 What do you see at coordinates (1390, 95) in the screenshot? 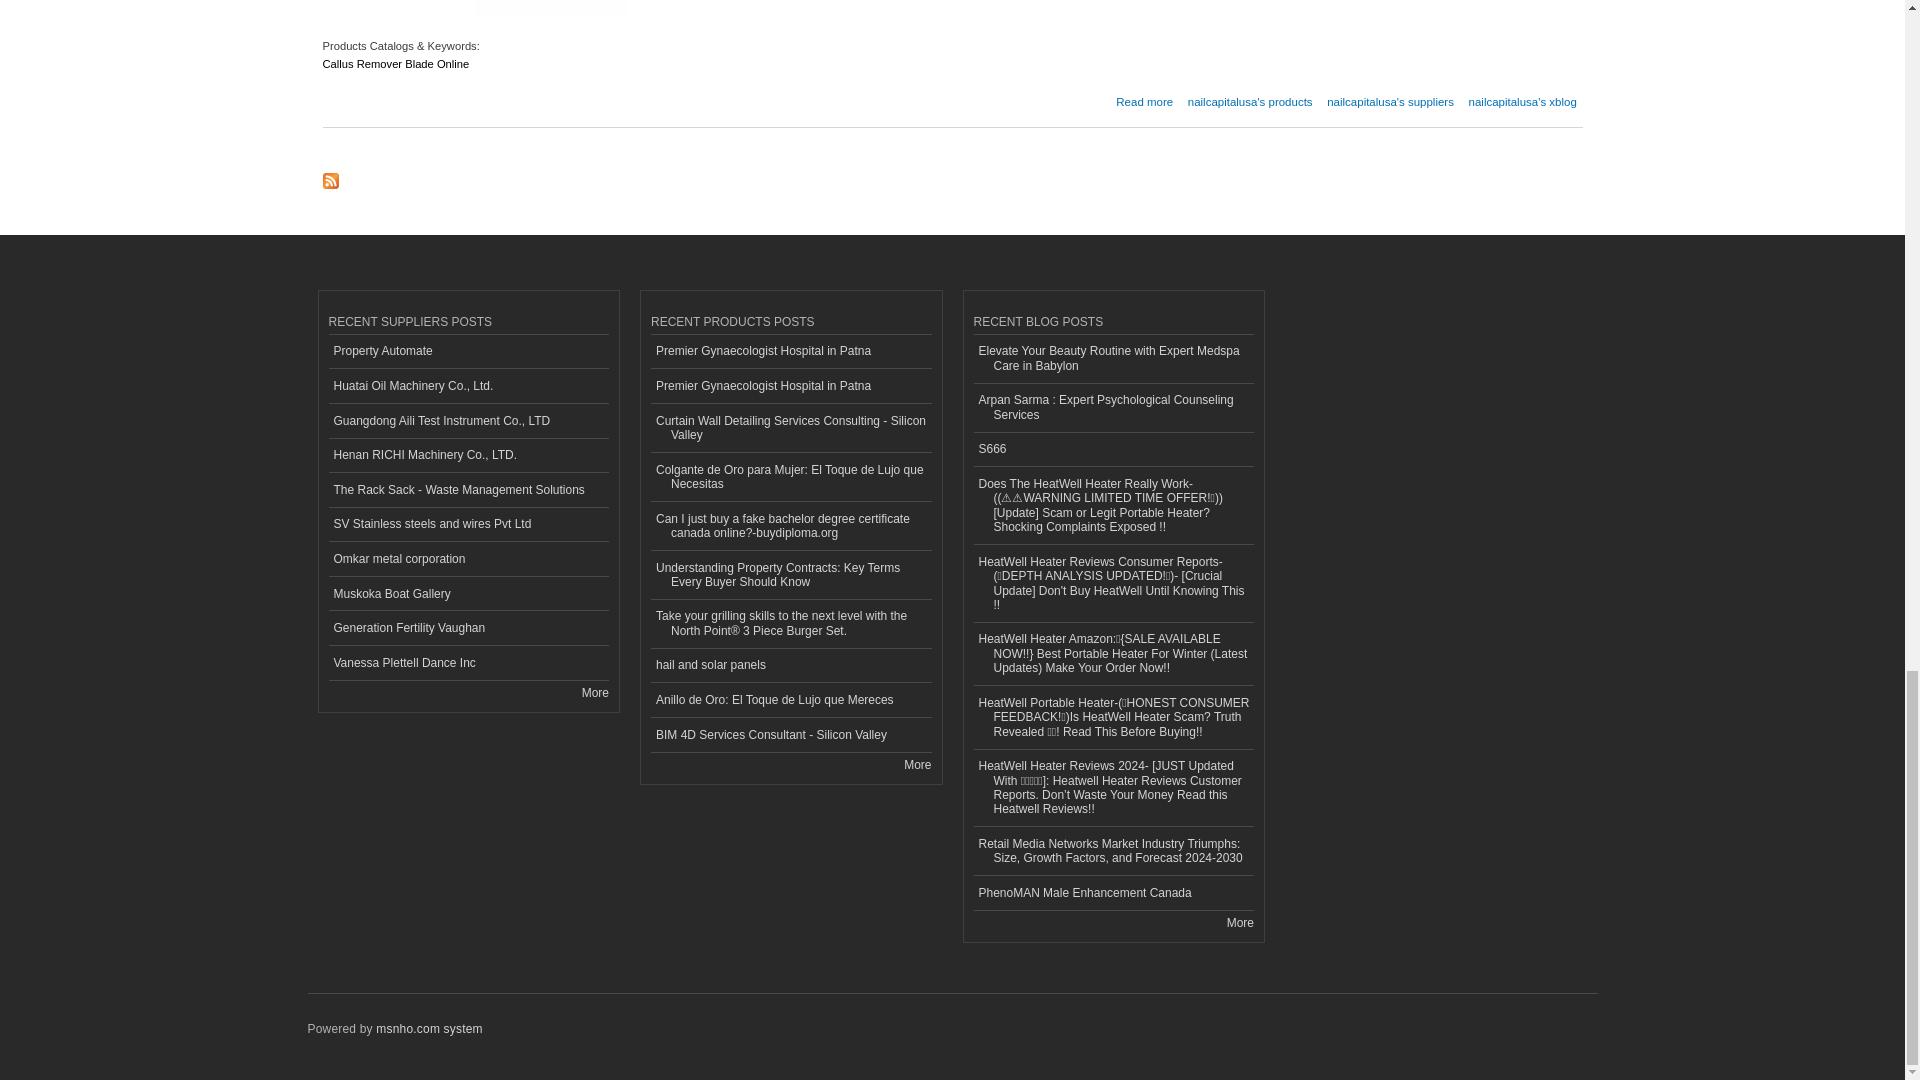
I see `Read nailcapitalusa's latest xblog entries.` at bounding box center [1390, 95].